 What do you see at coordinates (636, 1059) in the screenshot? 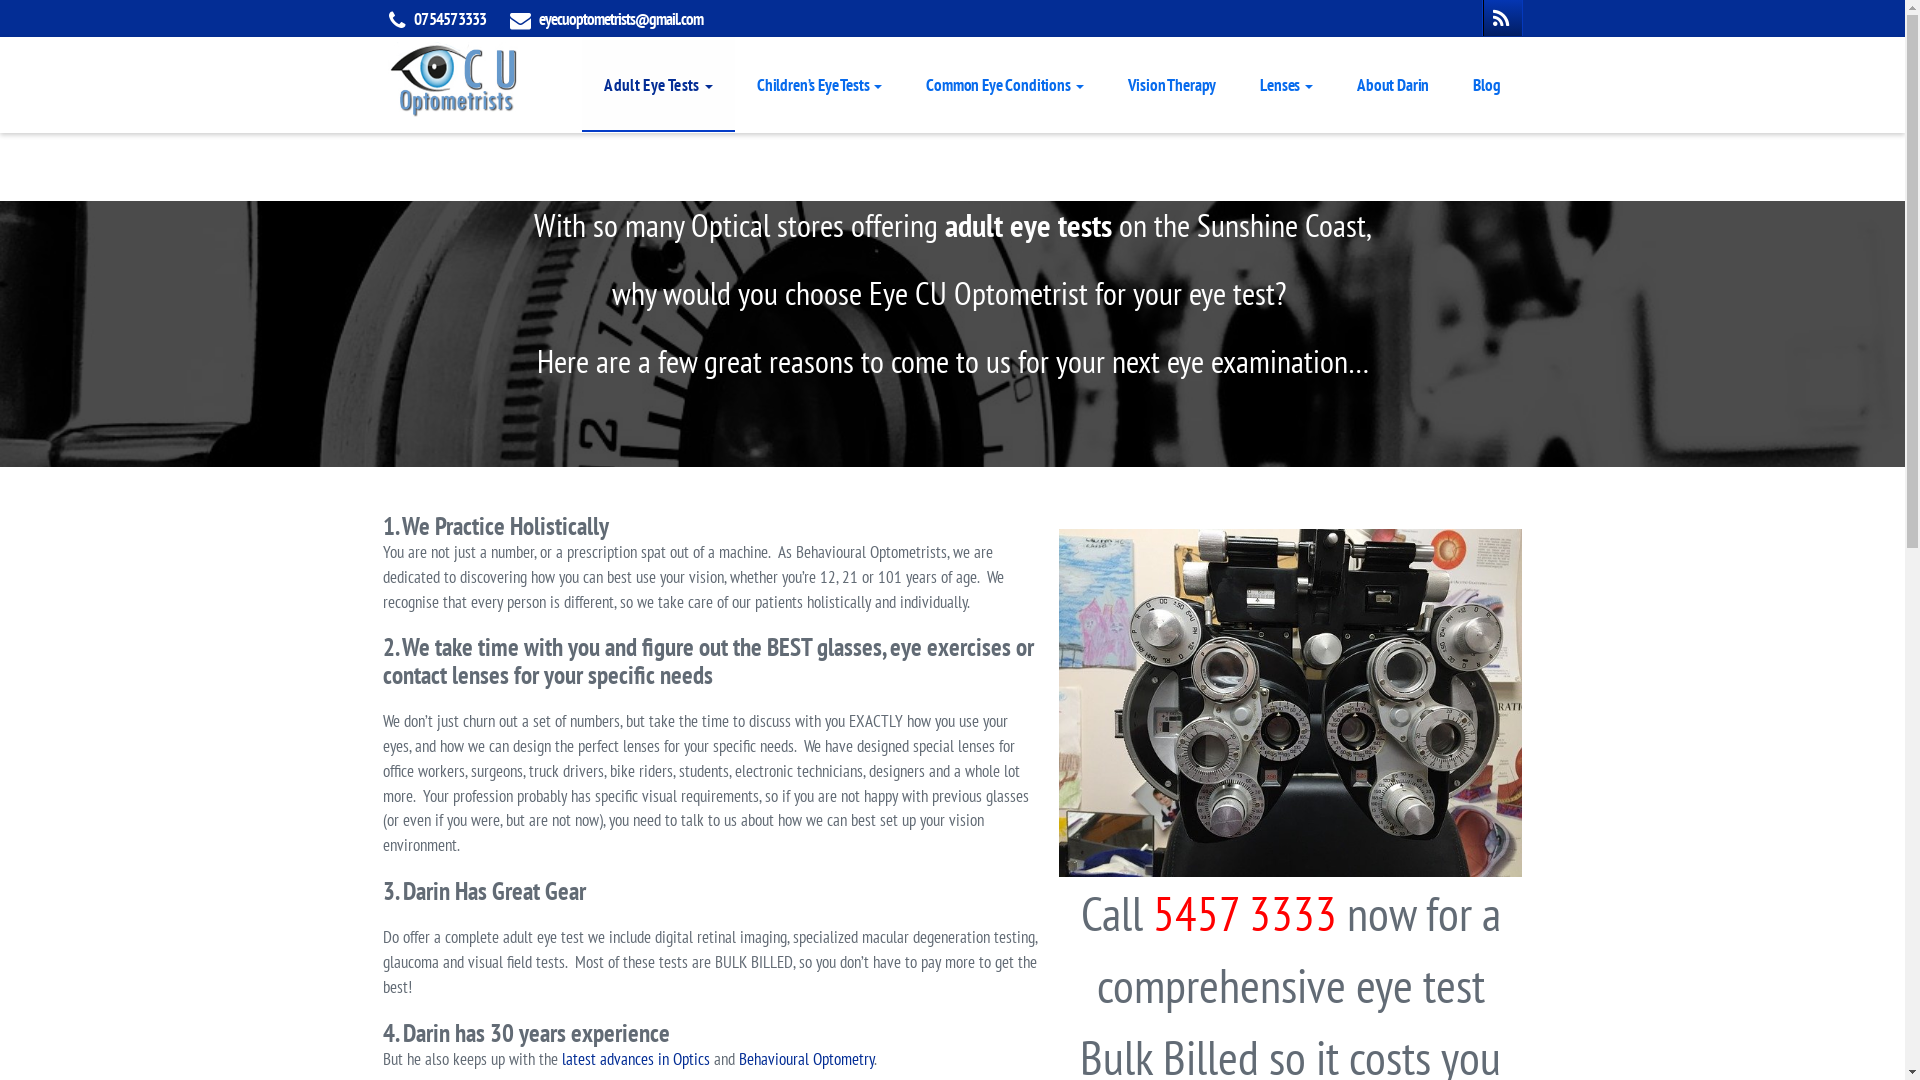
I see `latest advances in Optics` at bounding box center [636, 1059].